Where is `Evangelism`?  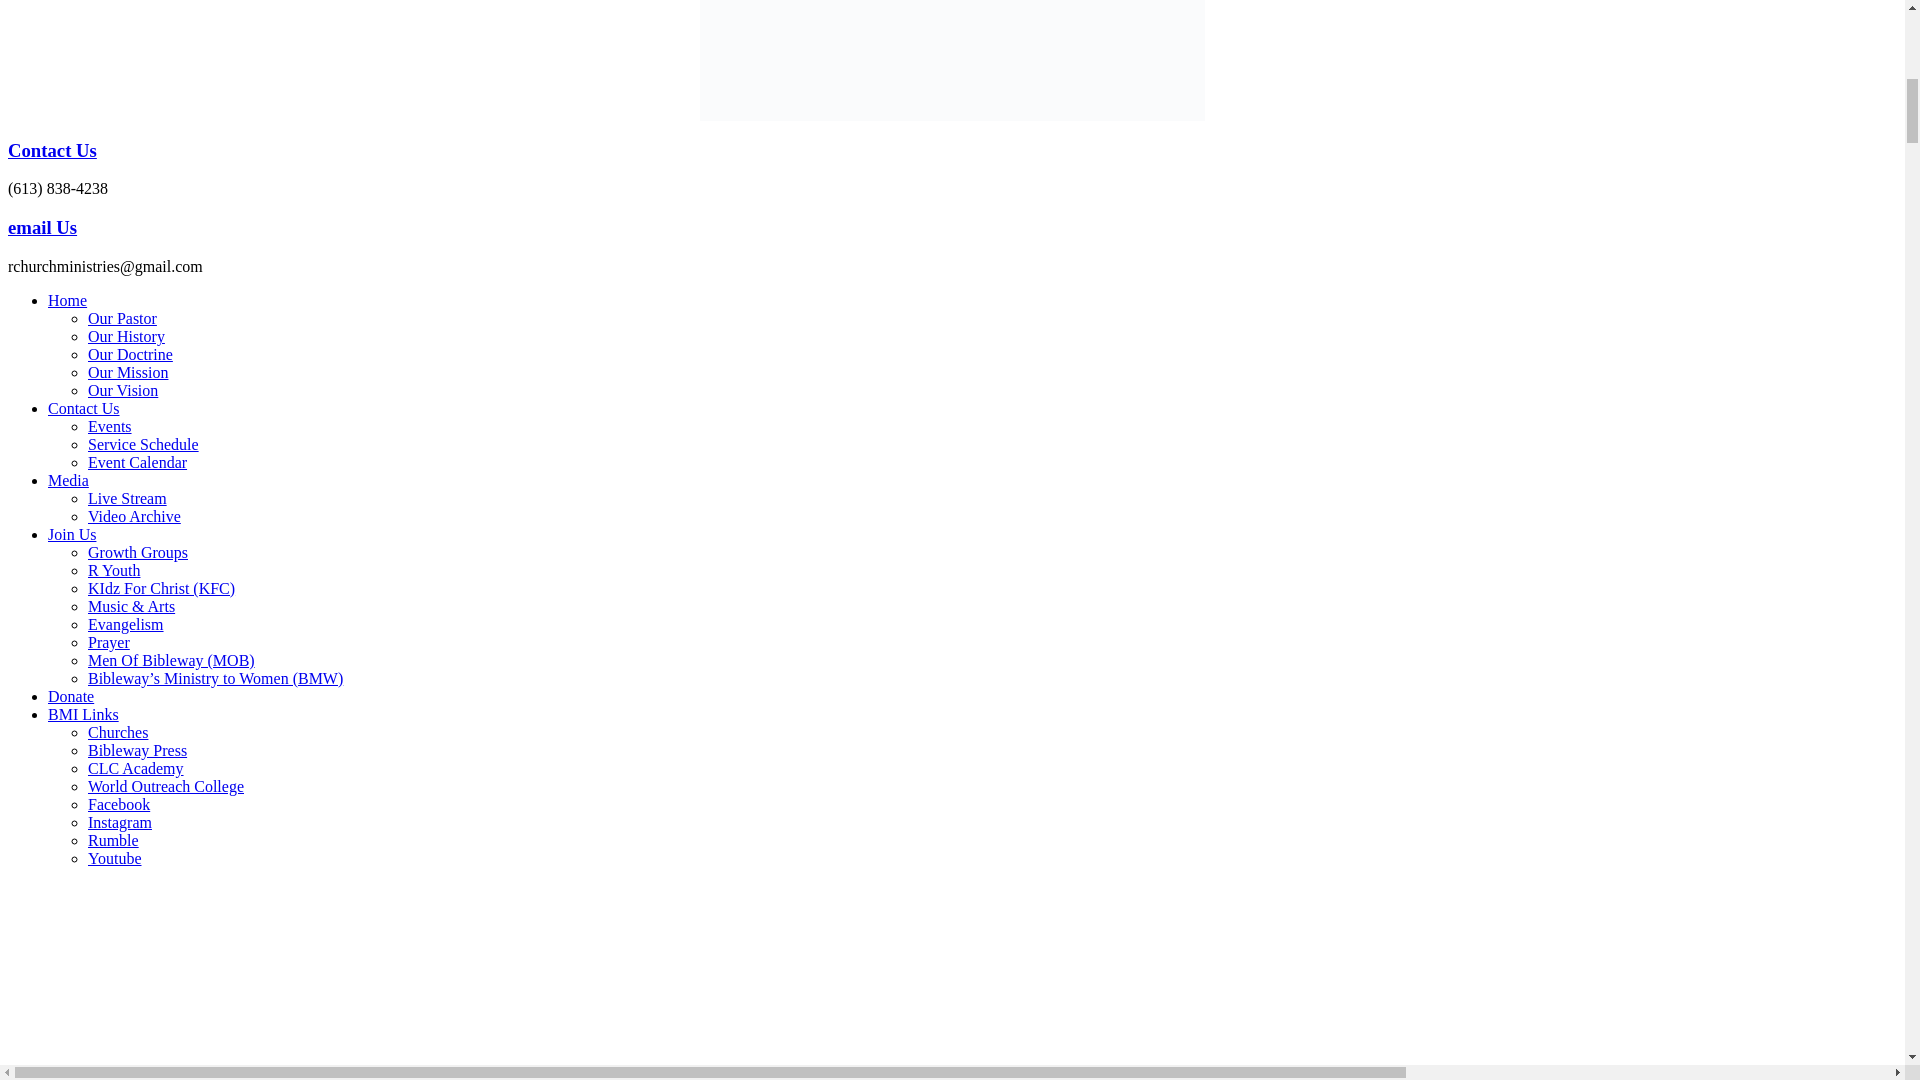
Evangelism is located at coordinates (126, 624).